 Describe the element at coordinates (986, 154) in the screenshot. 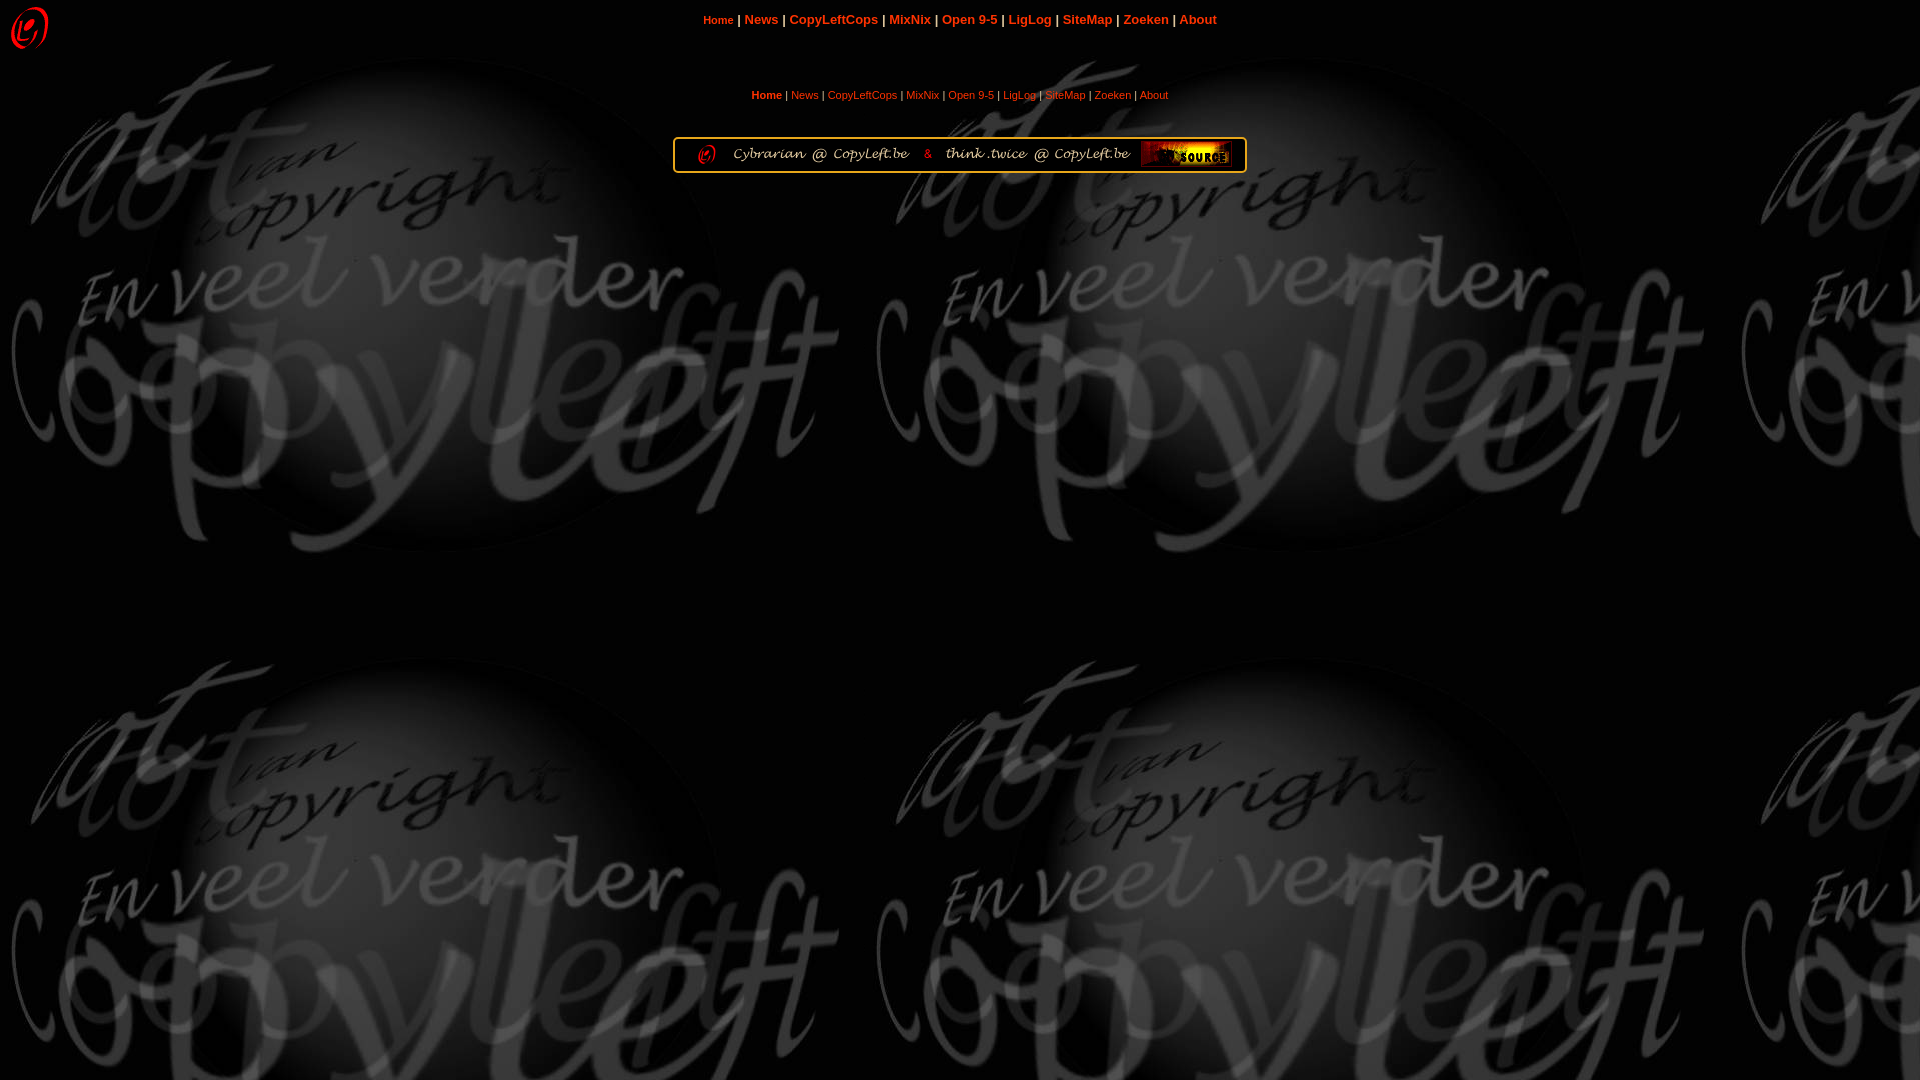

I see `Think Twice` at that location.